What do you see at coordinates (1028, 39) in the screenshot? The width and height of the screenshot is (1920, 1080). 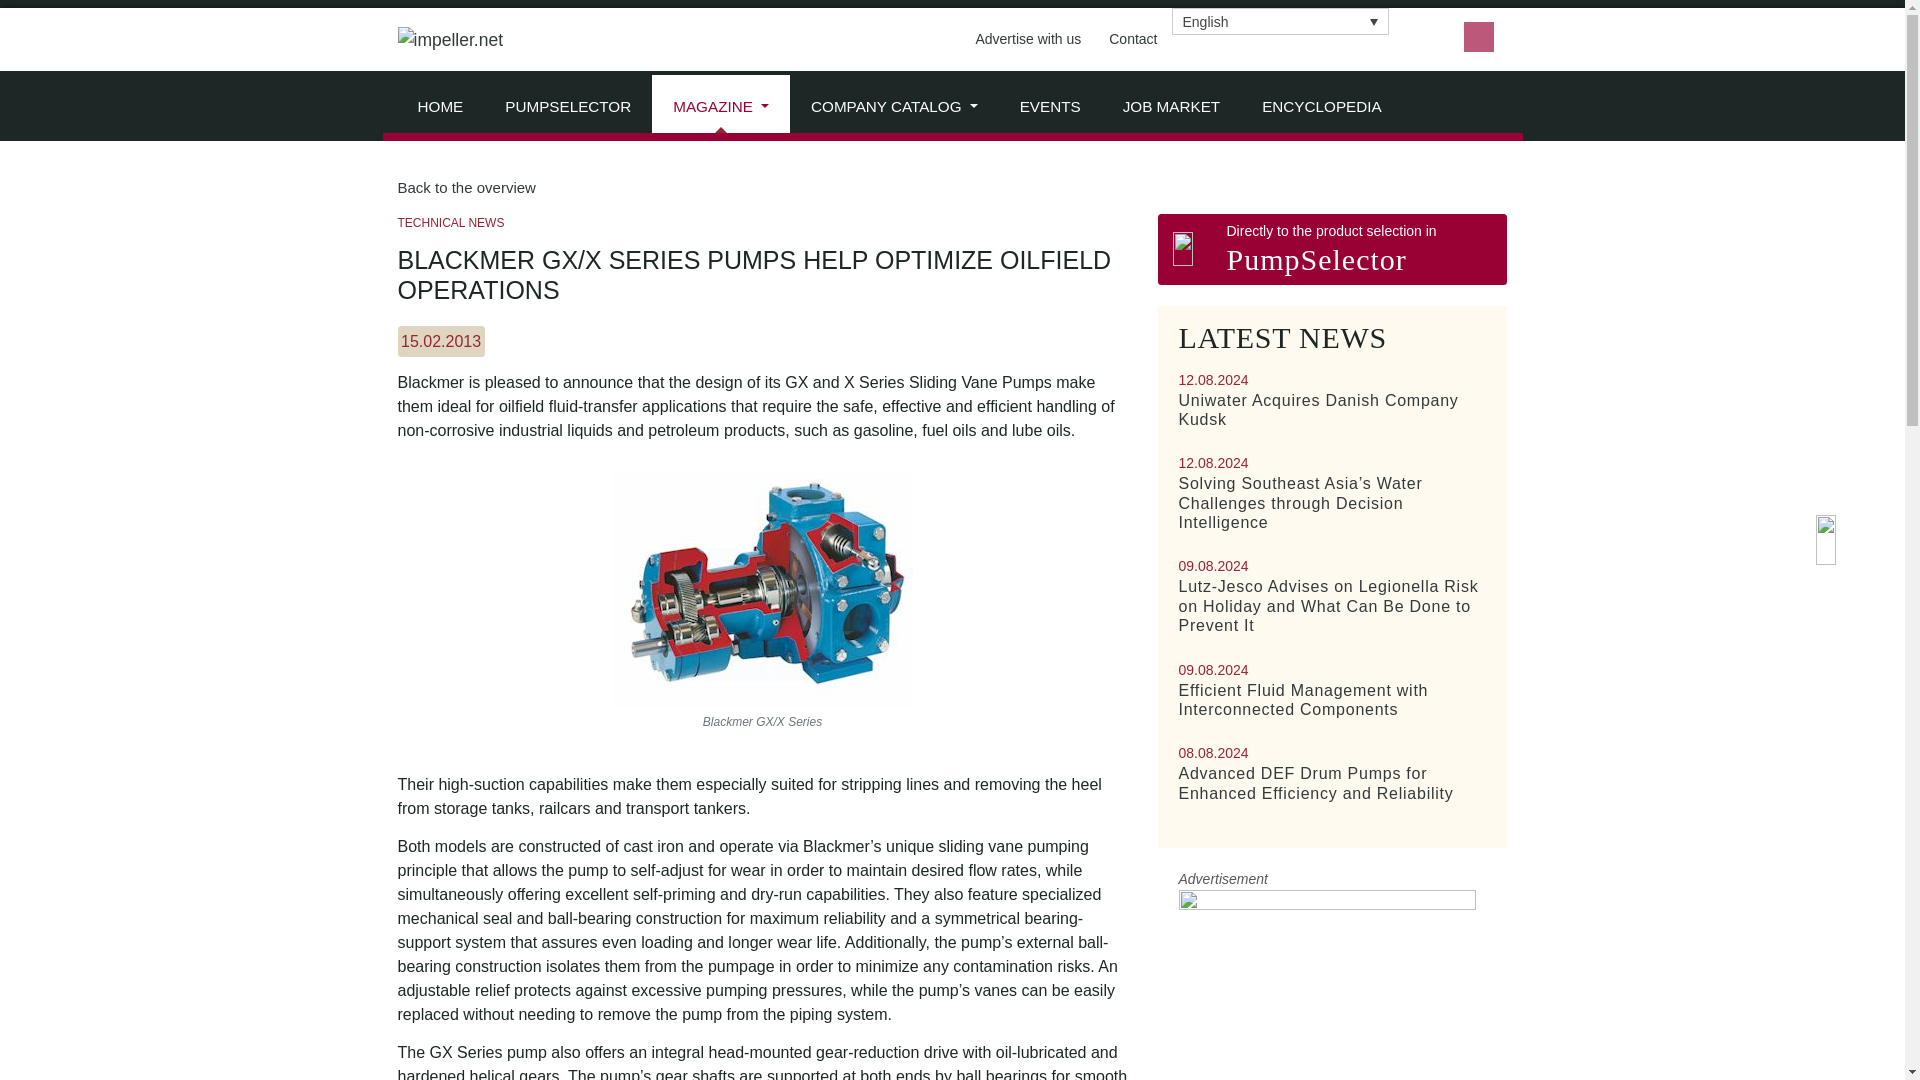 I see `Advertise with us` at bounding box center [1028, 39].